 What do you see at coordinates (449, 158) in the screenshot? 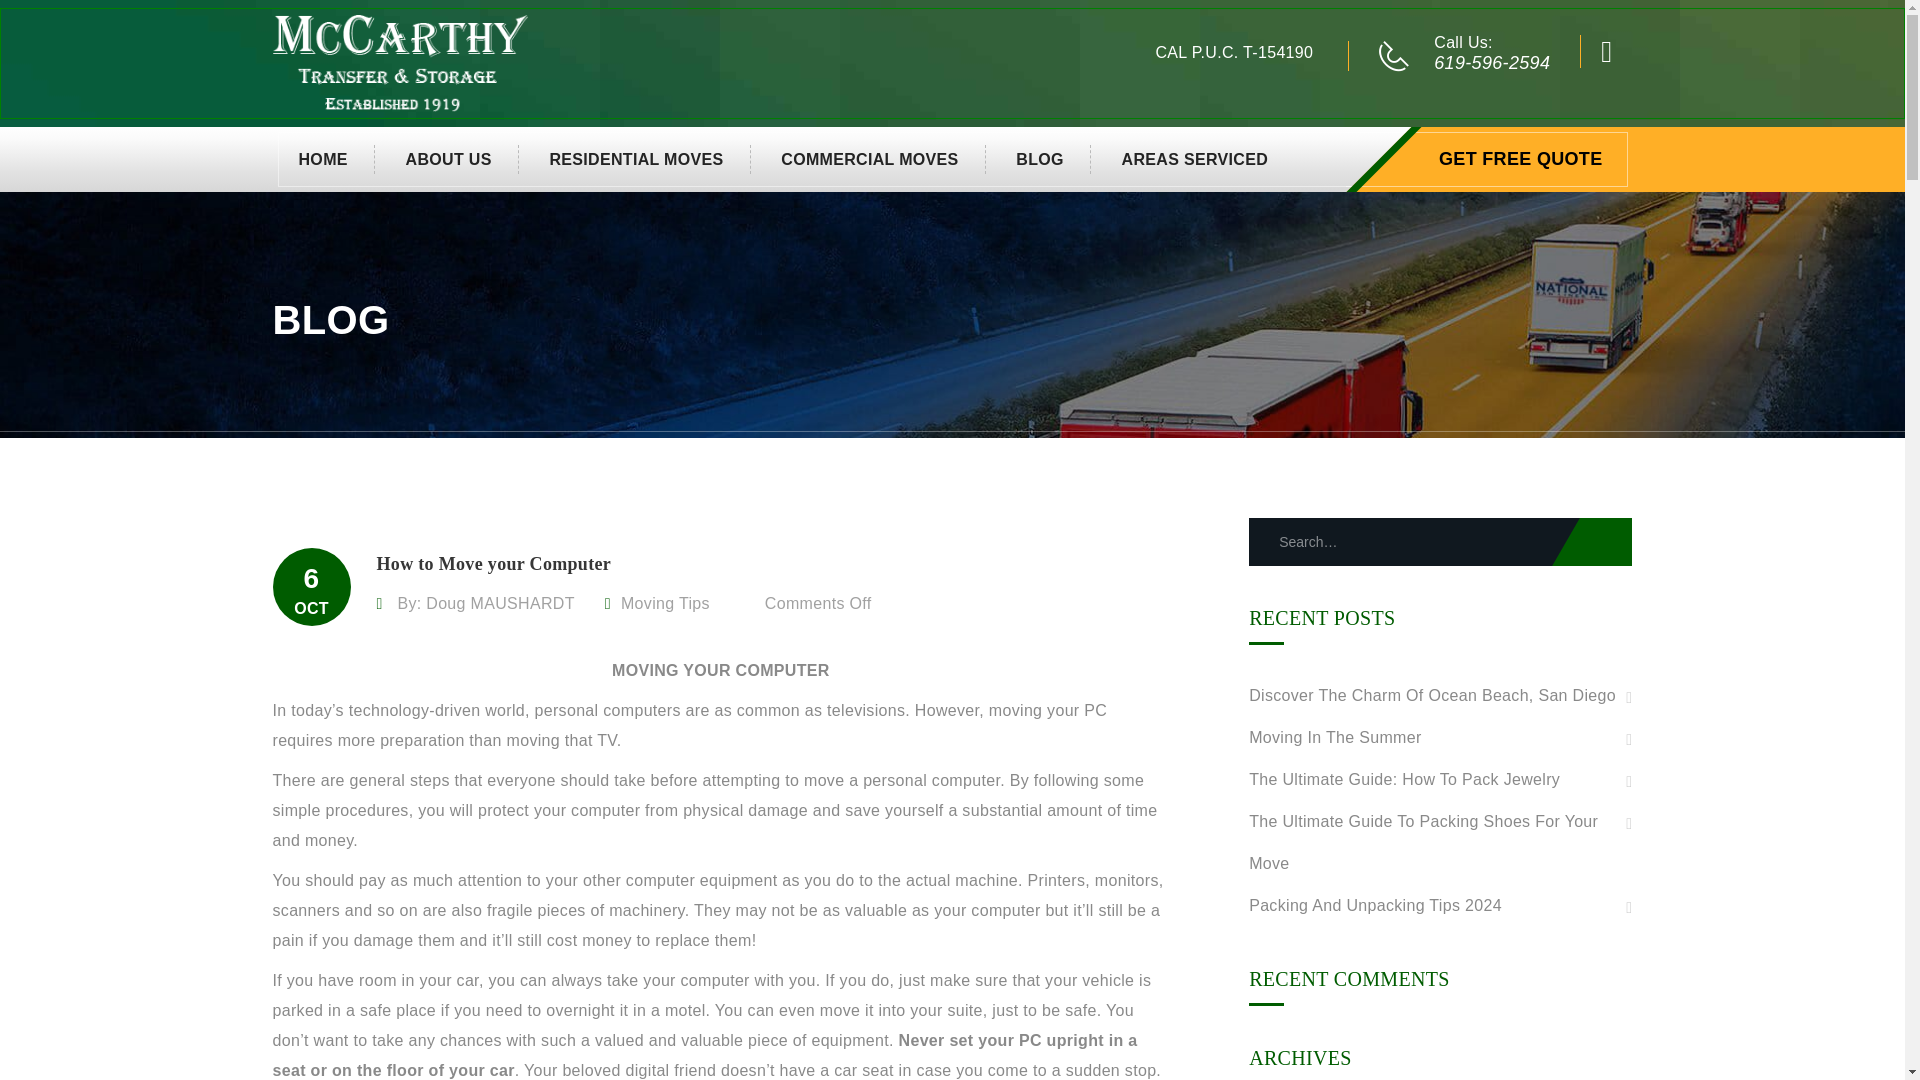
I see `ABOUT US` at bounding box center [449, 158].